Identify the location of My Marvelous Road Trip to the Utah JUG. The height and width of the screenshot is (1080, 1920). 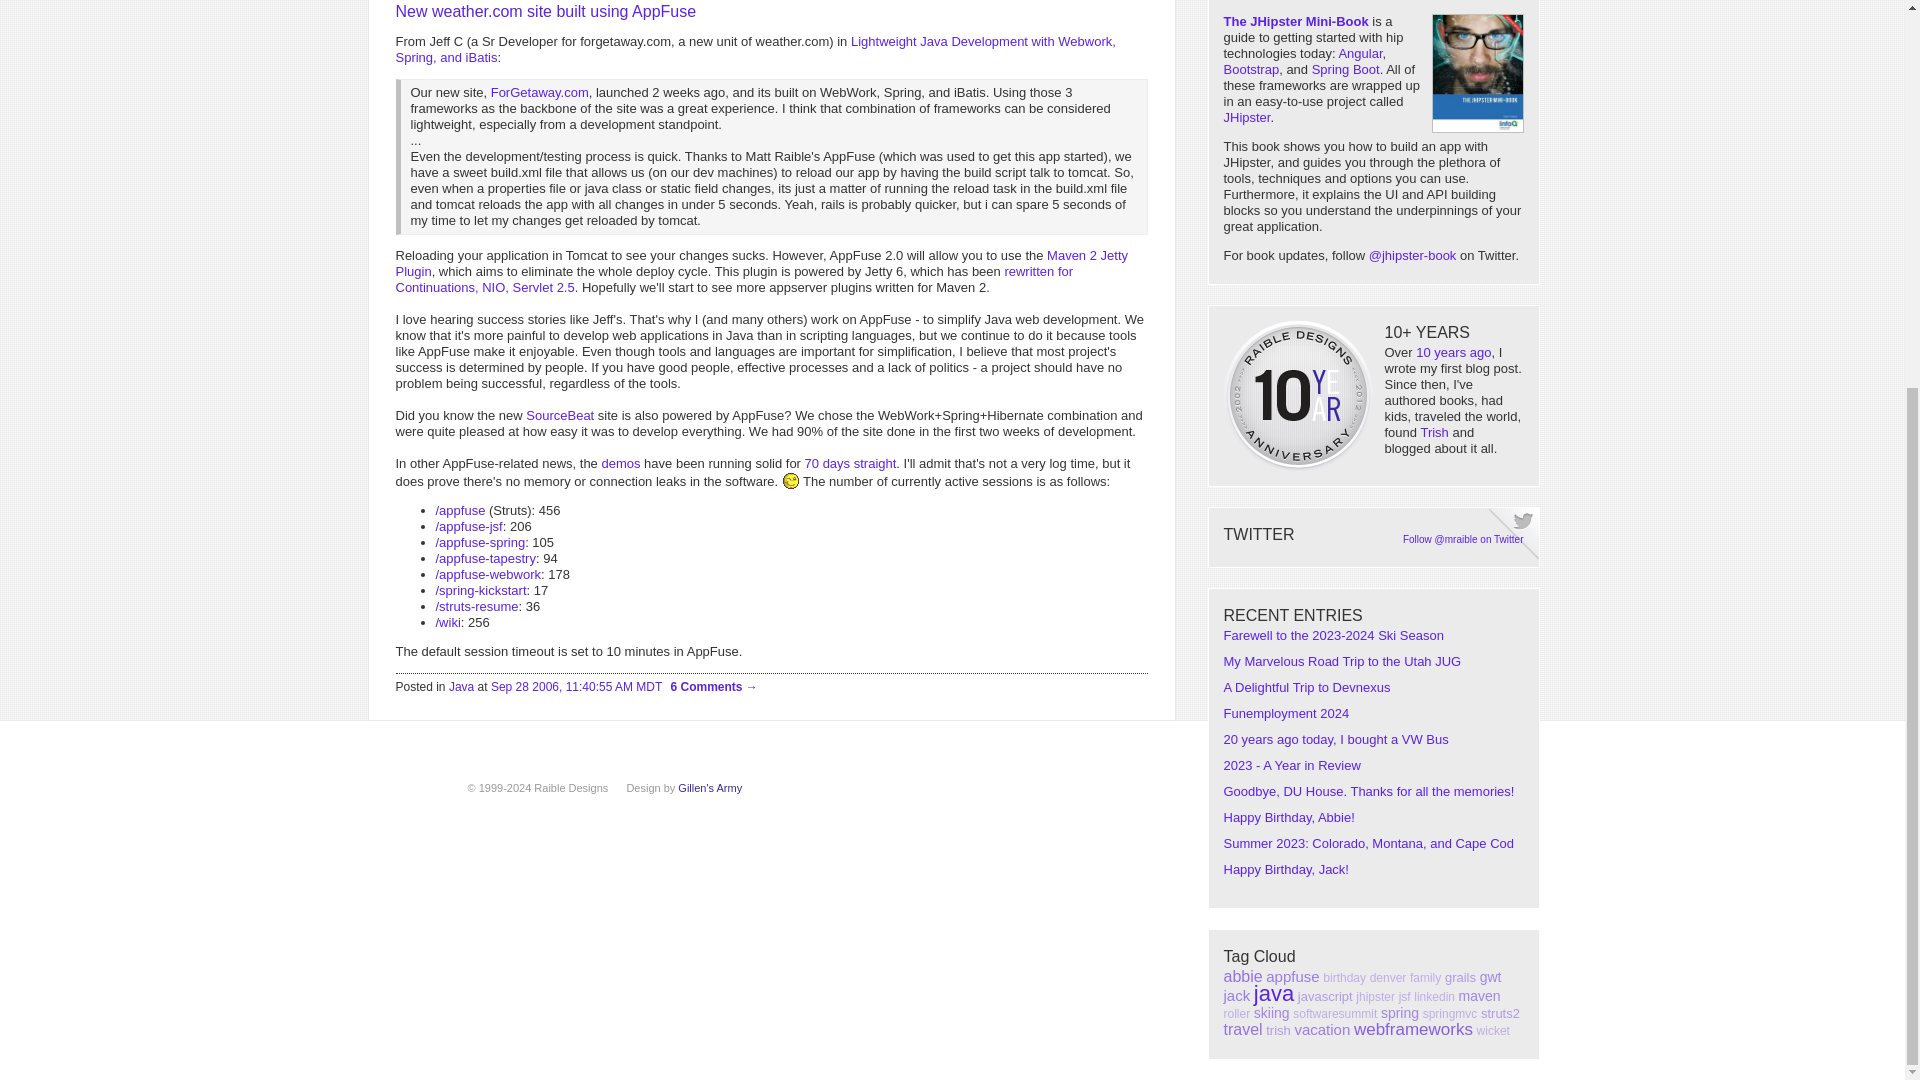
(1342, 661).